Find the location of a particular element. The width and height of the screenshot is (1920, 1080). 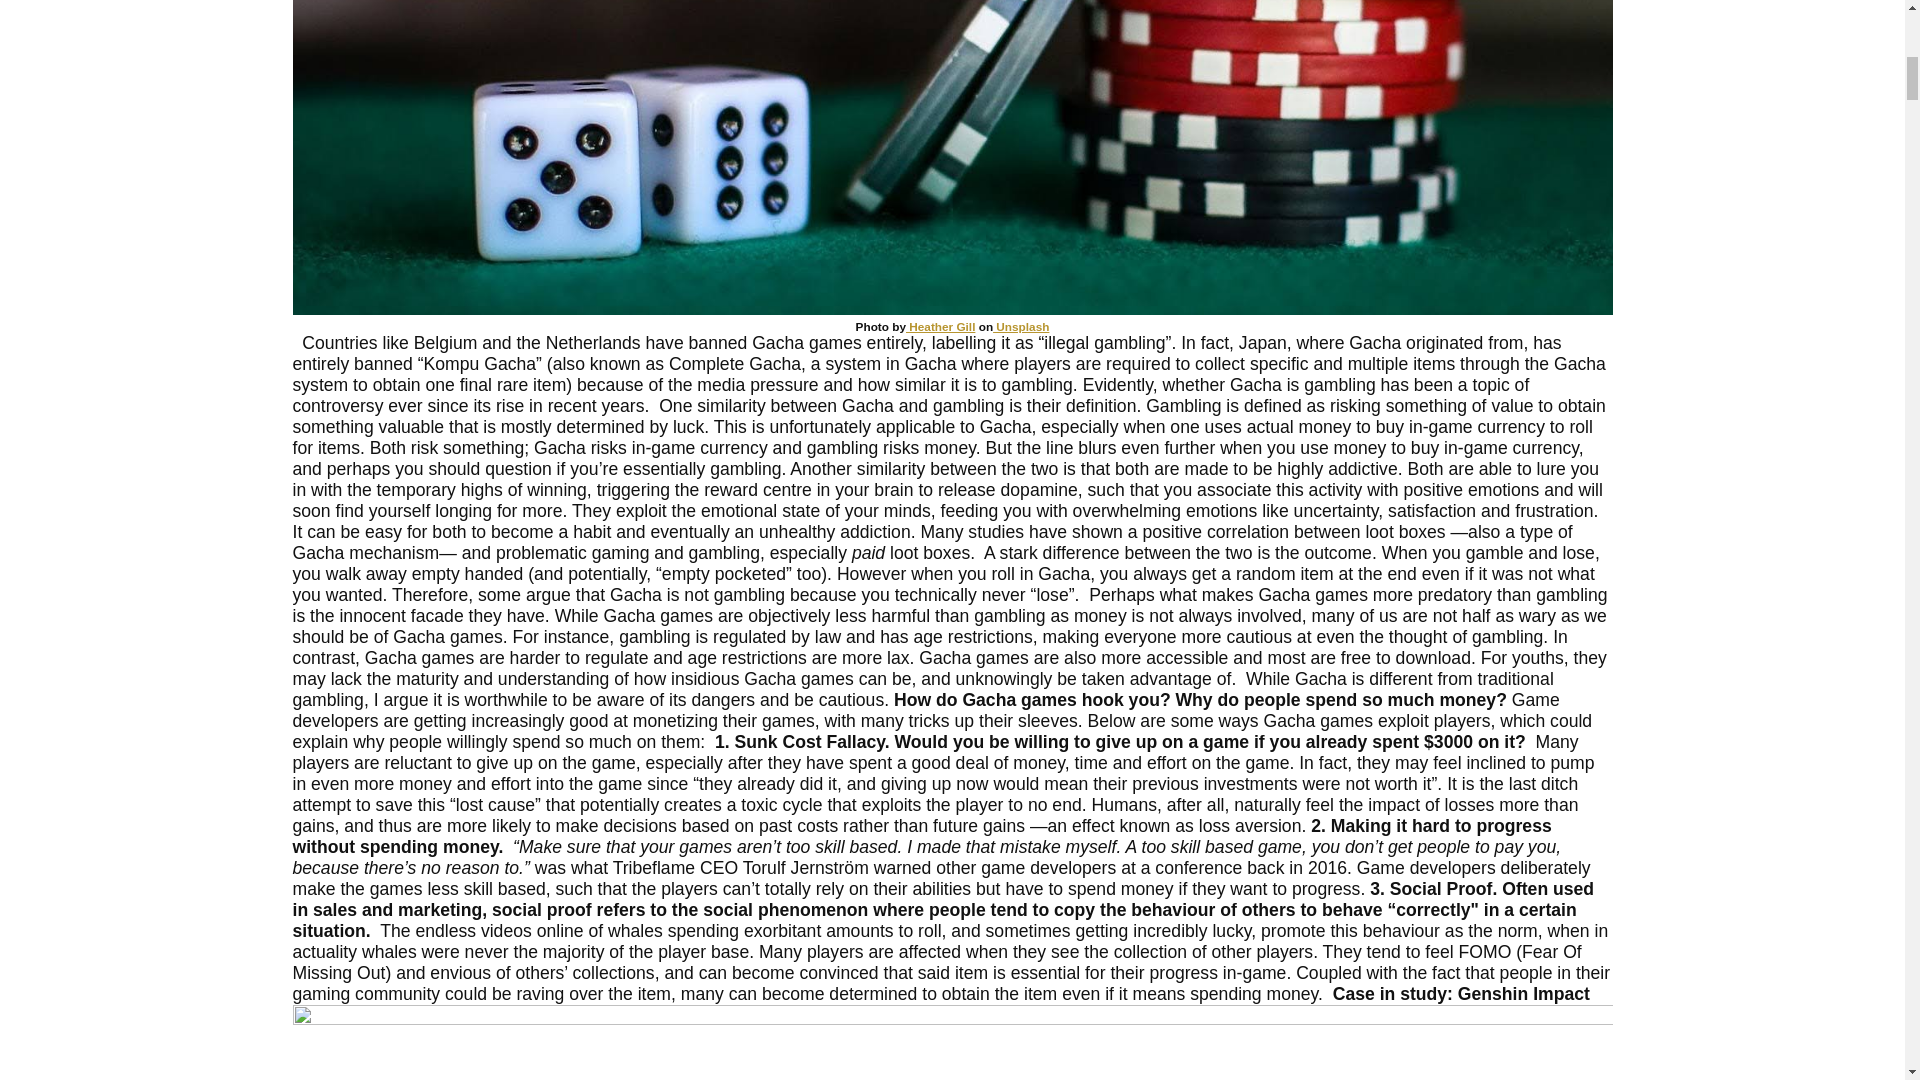

Heather Gill is located at coordinates (940, 326).